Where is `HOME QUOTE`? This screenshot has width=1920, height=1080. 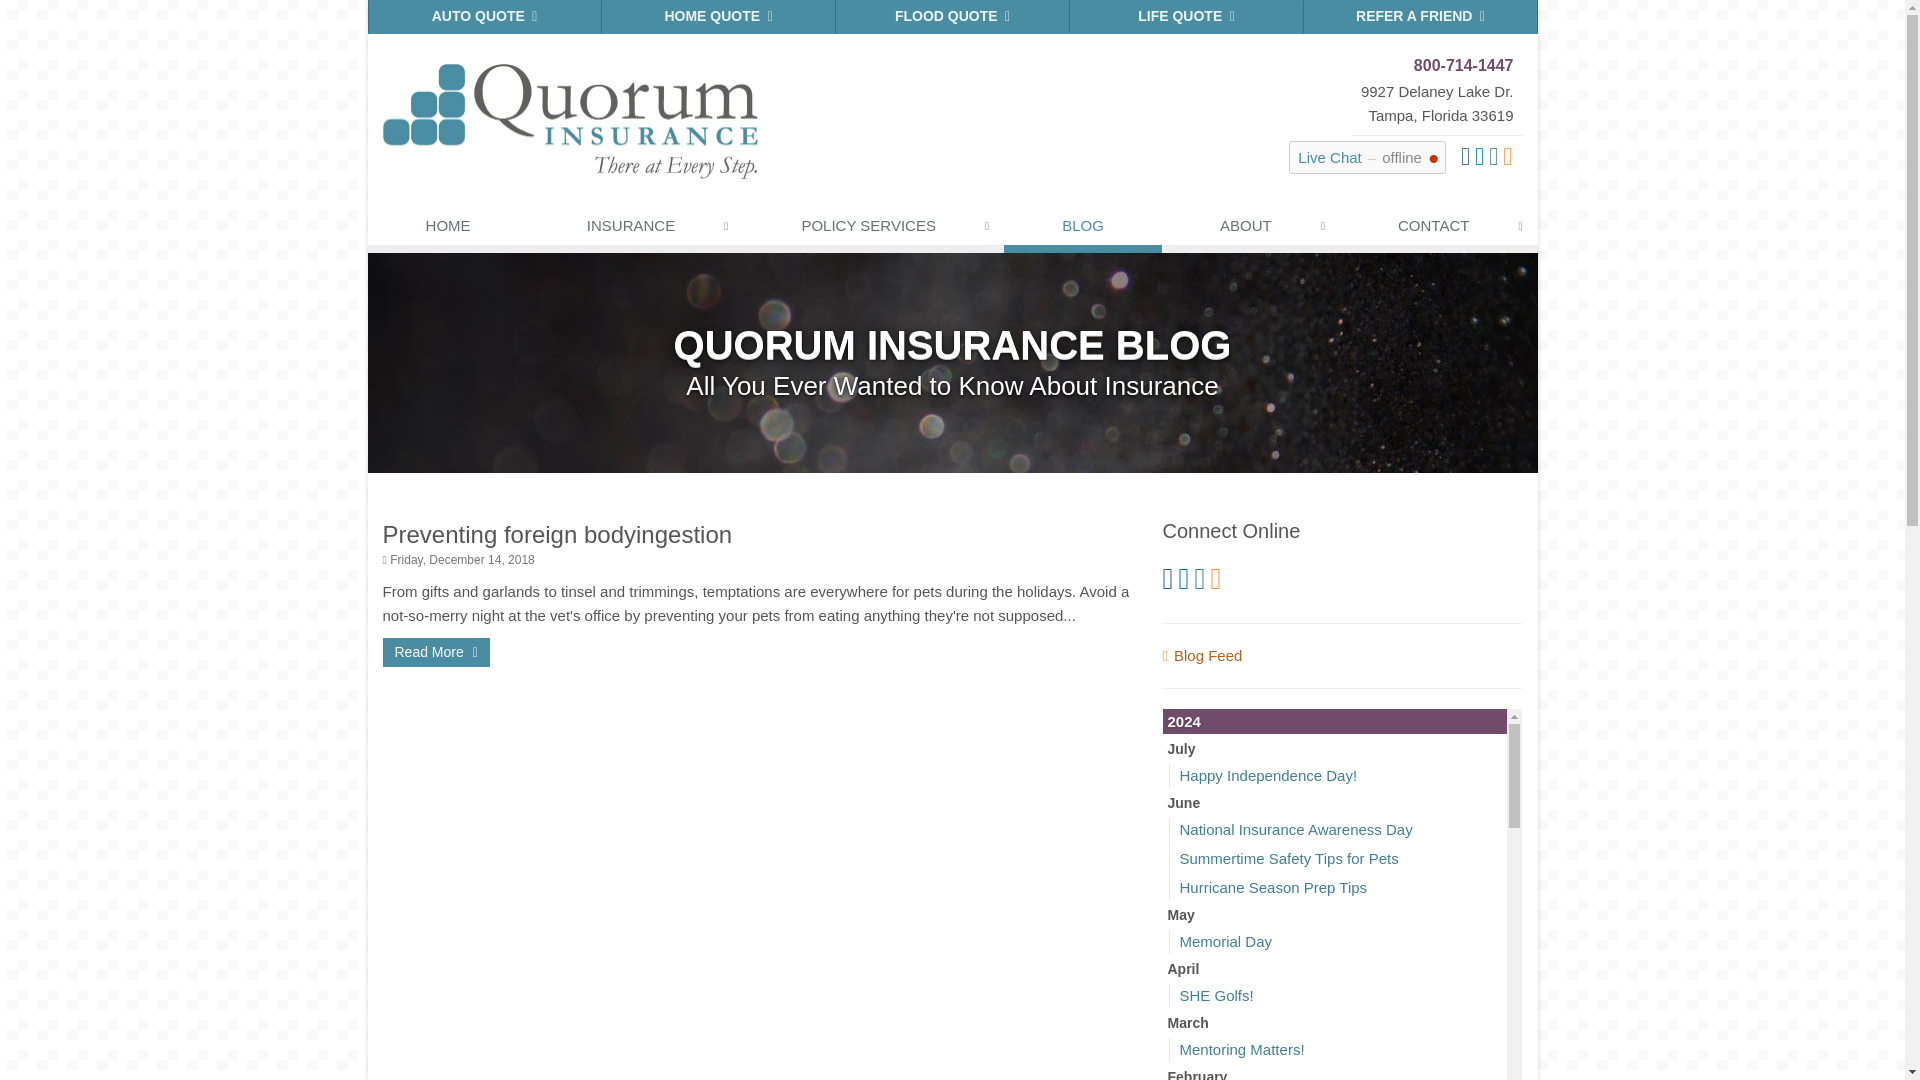 HOME QUOTE is located at coordinates (718, 16).